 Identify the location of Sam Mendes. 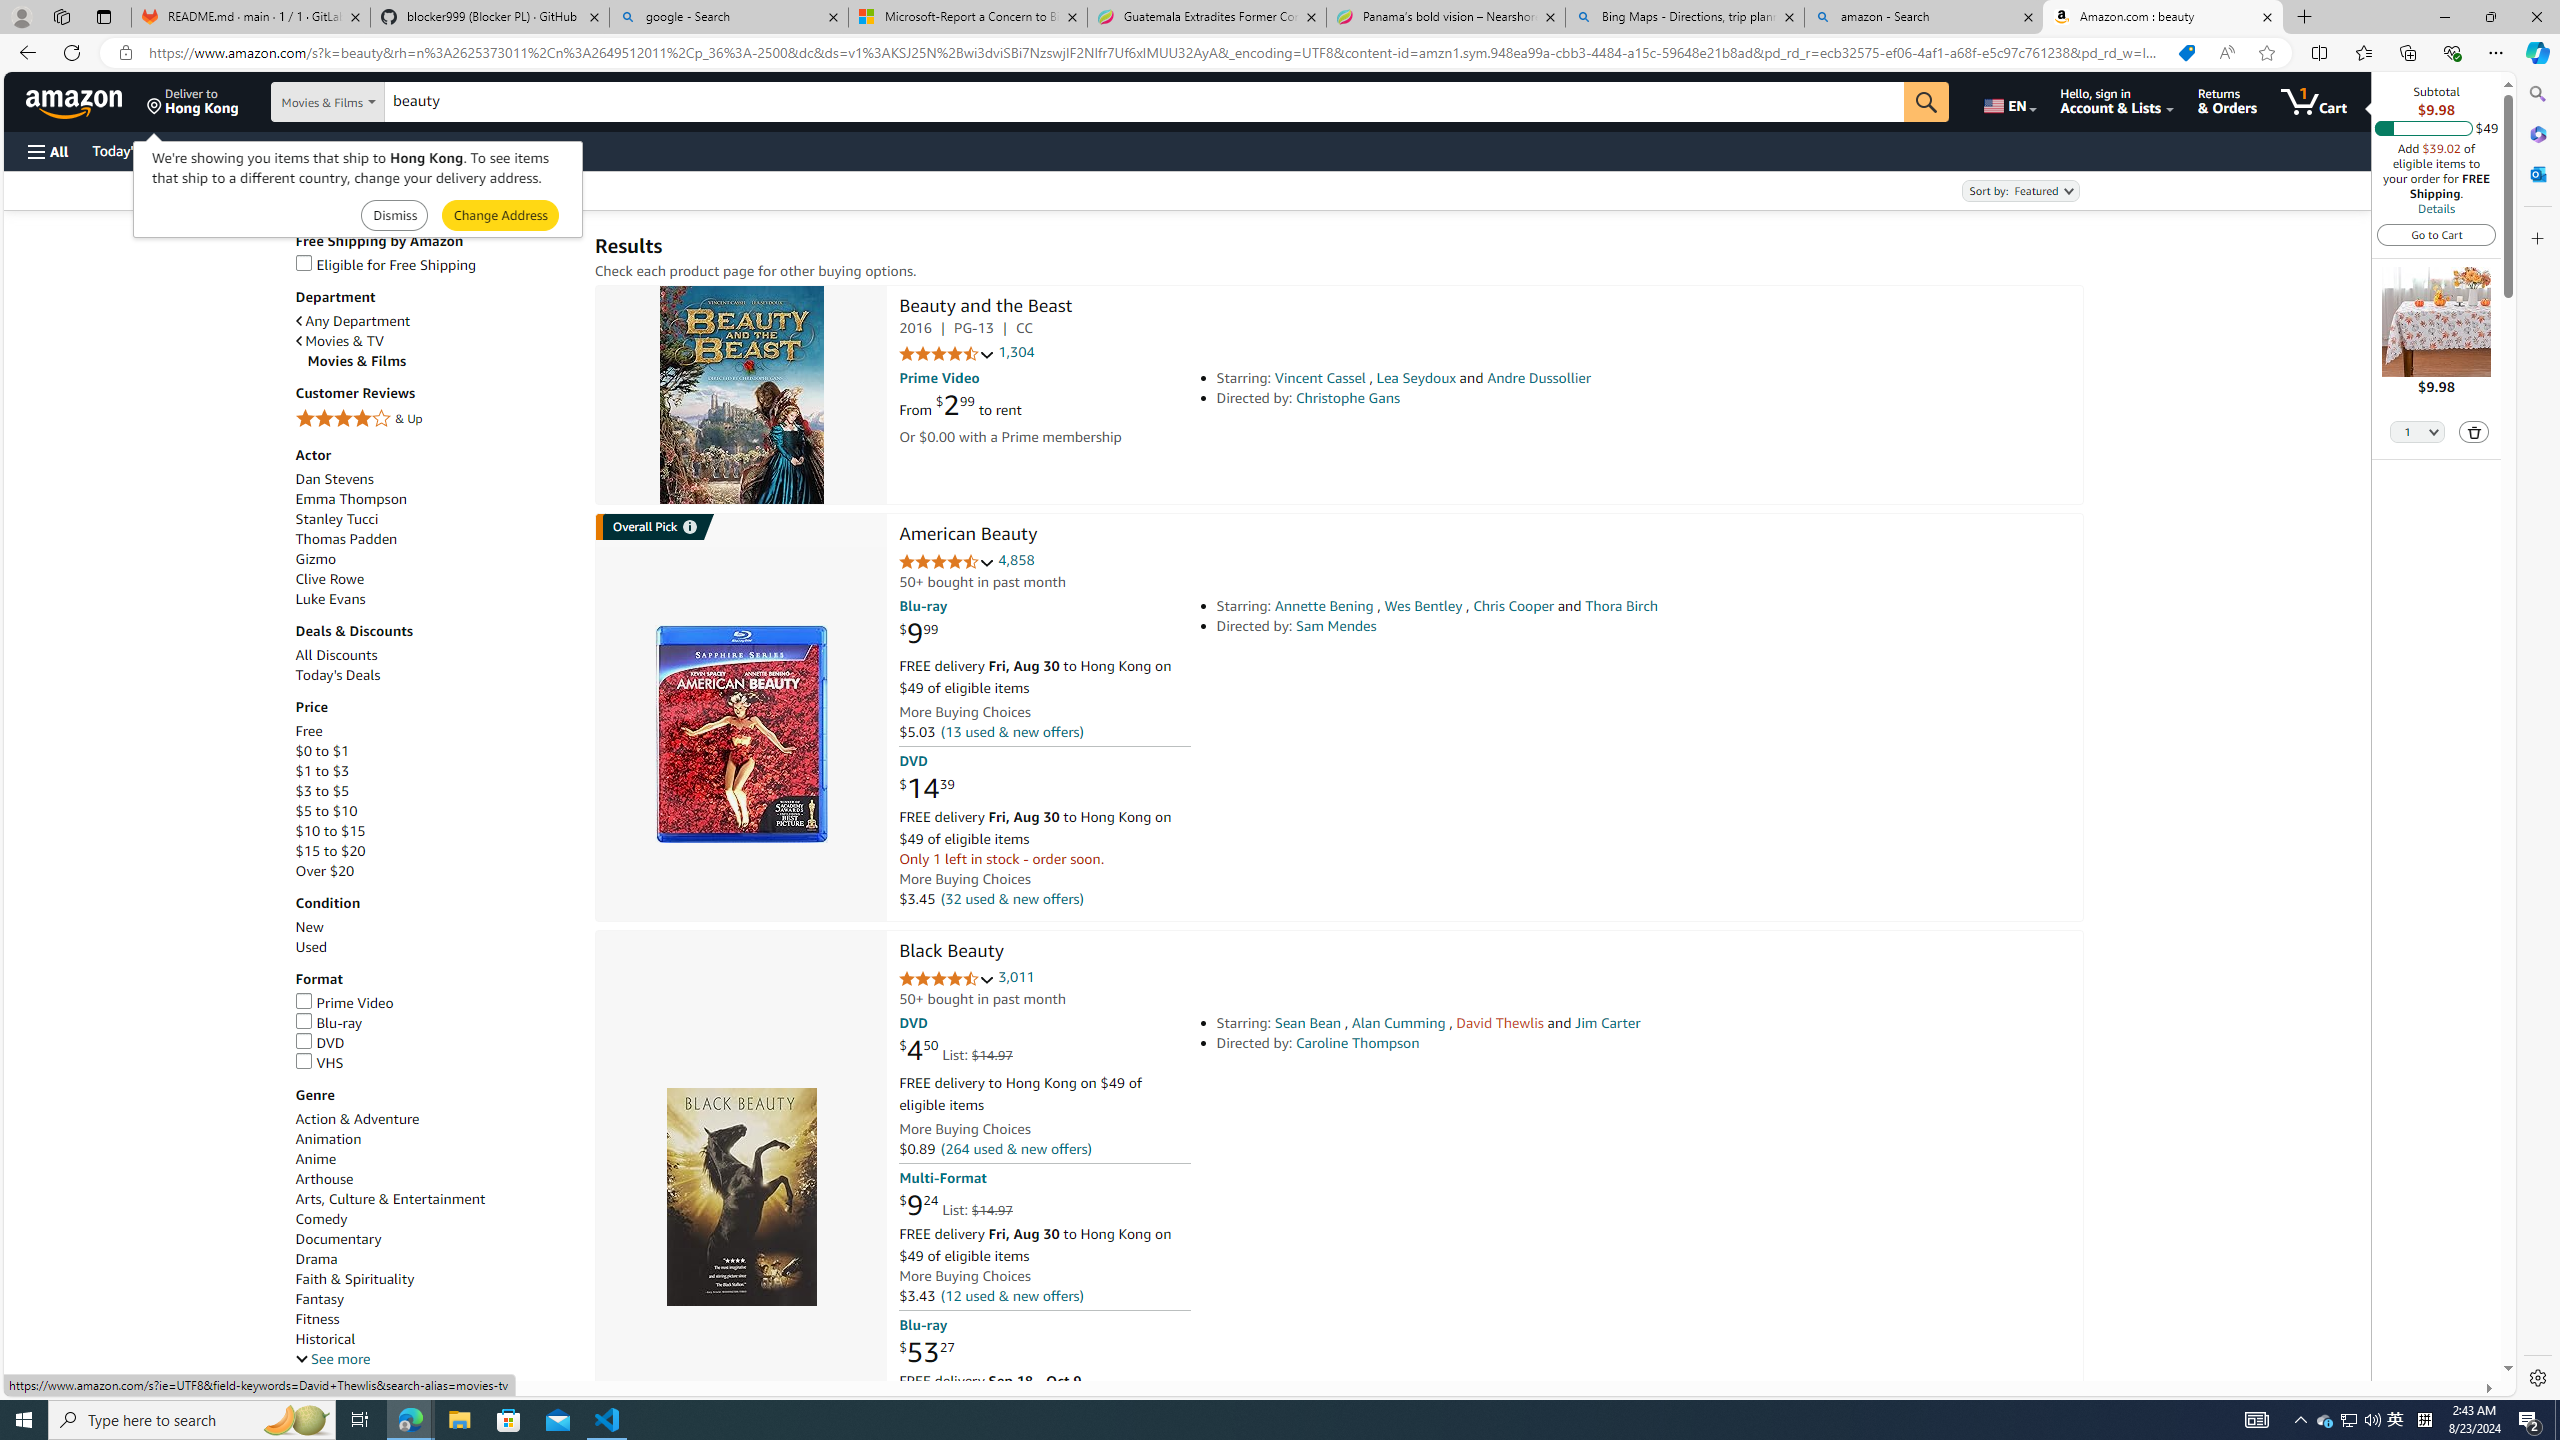
(1336, 626).